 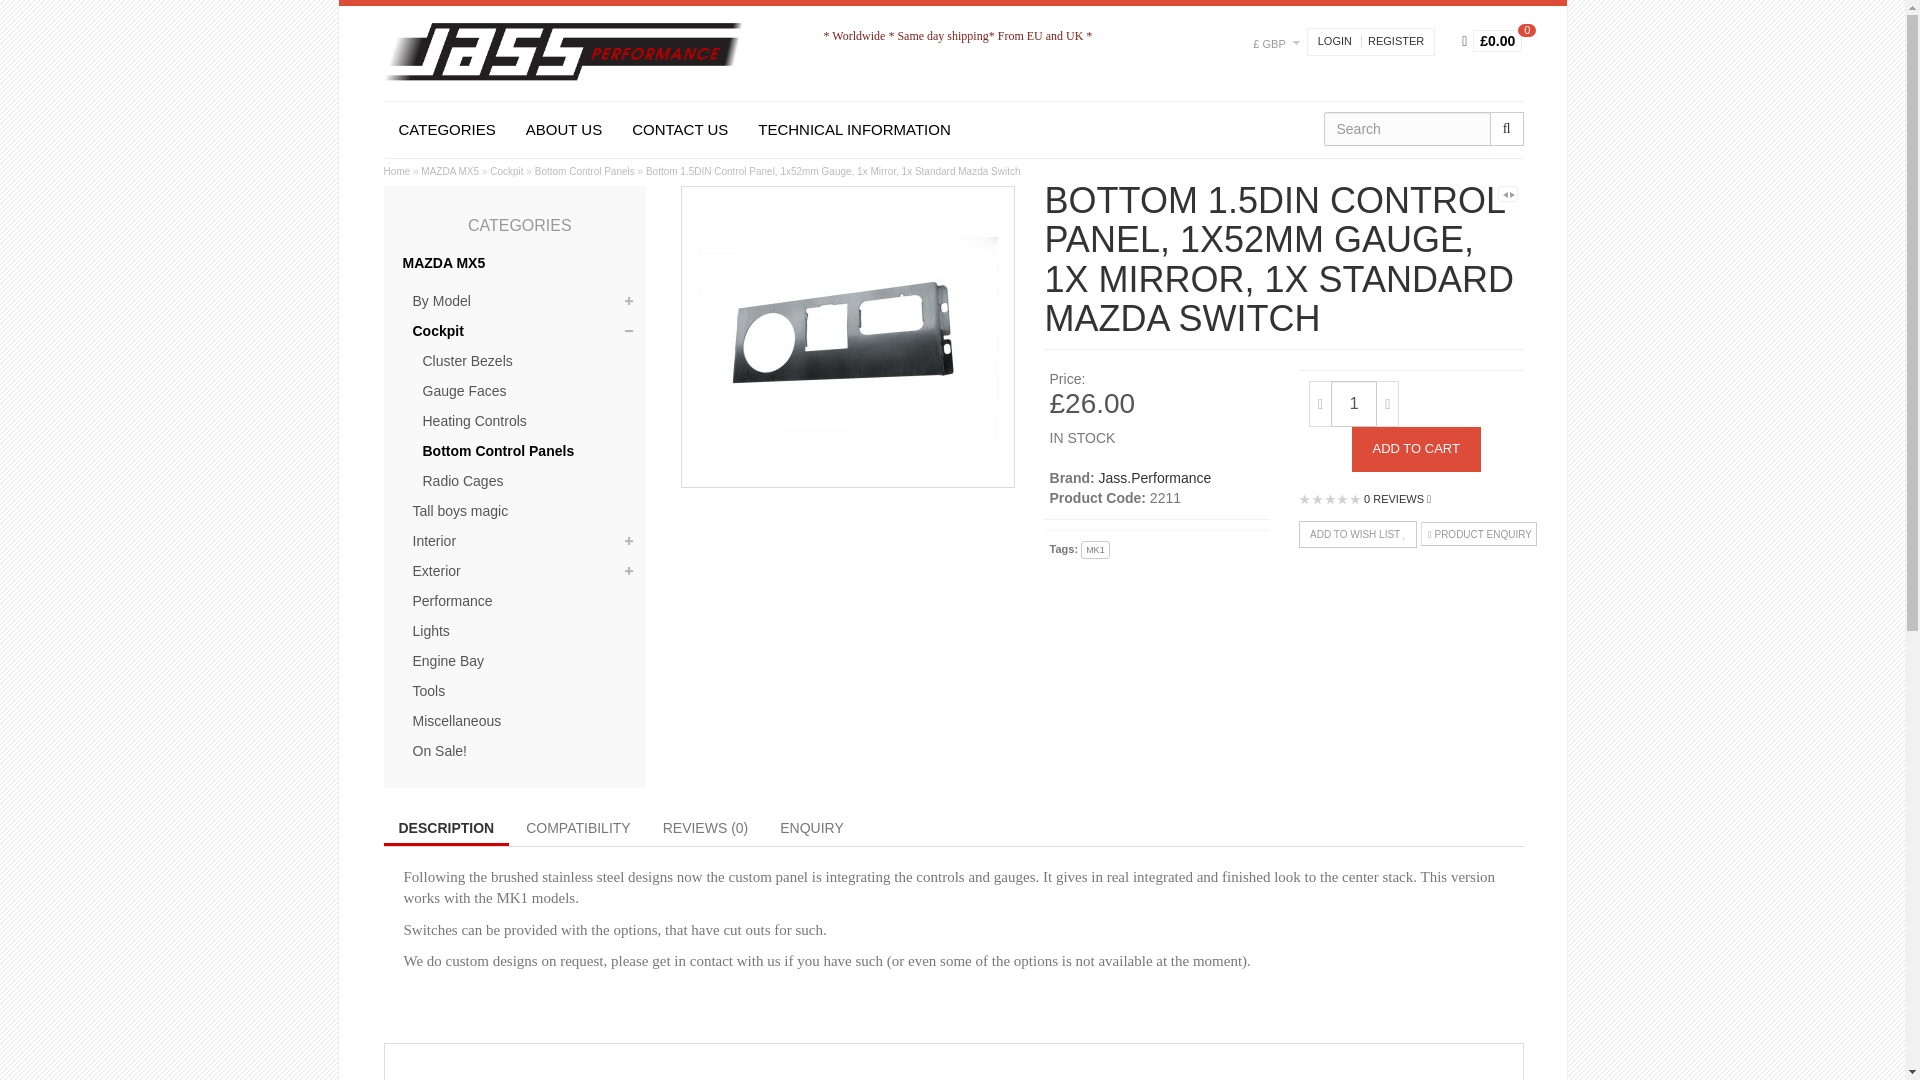 What do you see at coordinates (563, 129) in the screenshot?
I see `ABOUT US` at bounding box center [563, 129].